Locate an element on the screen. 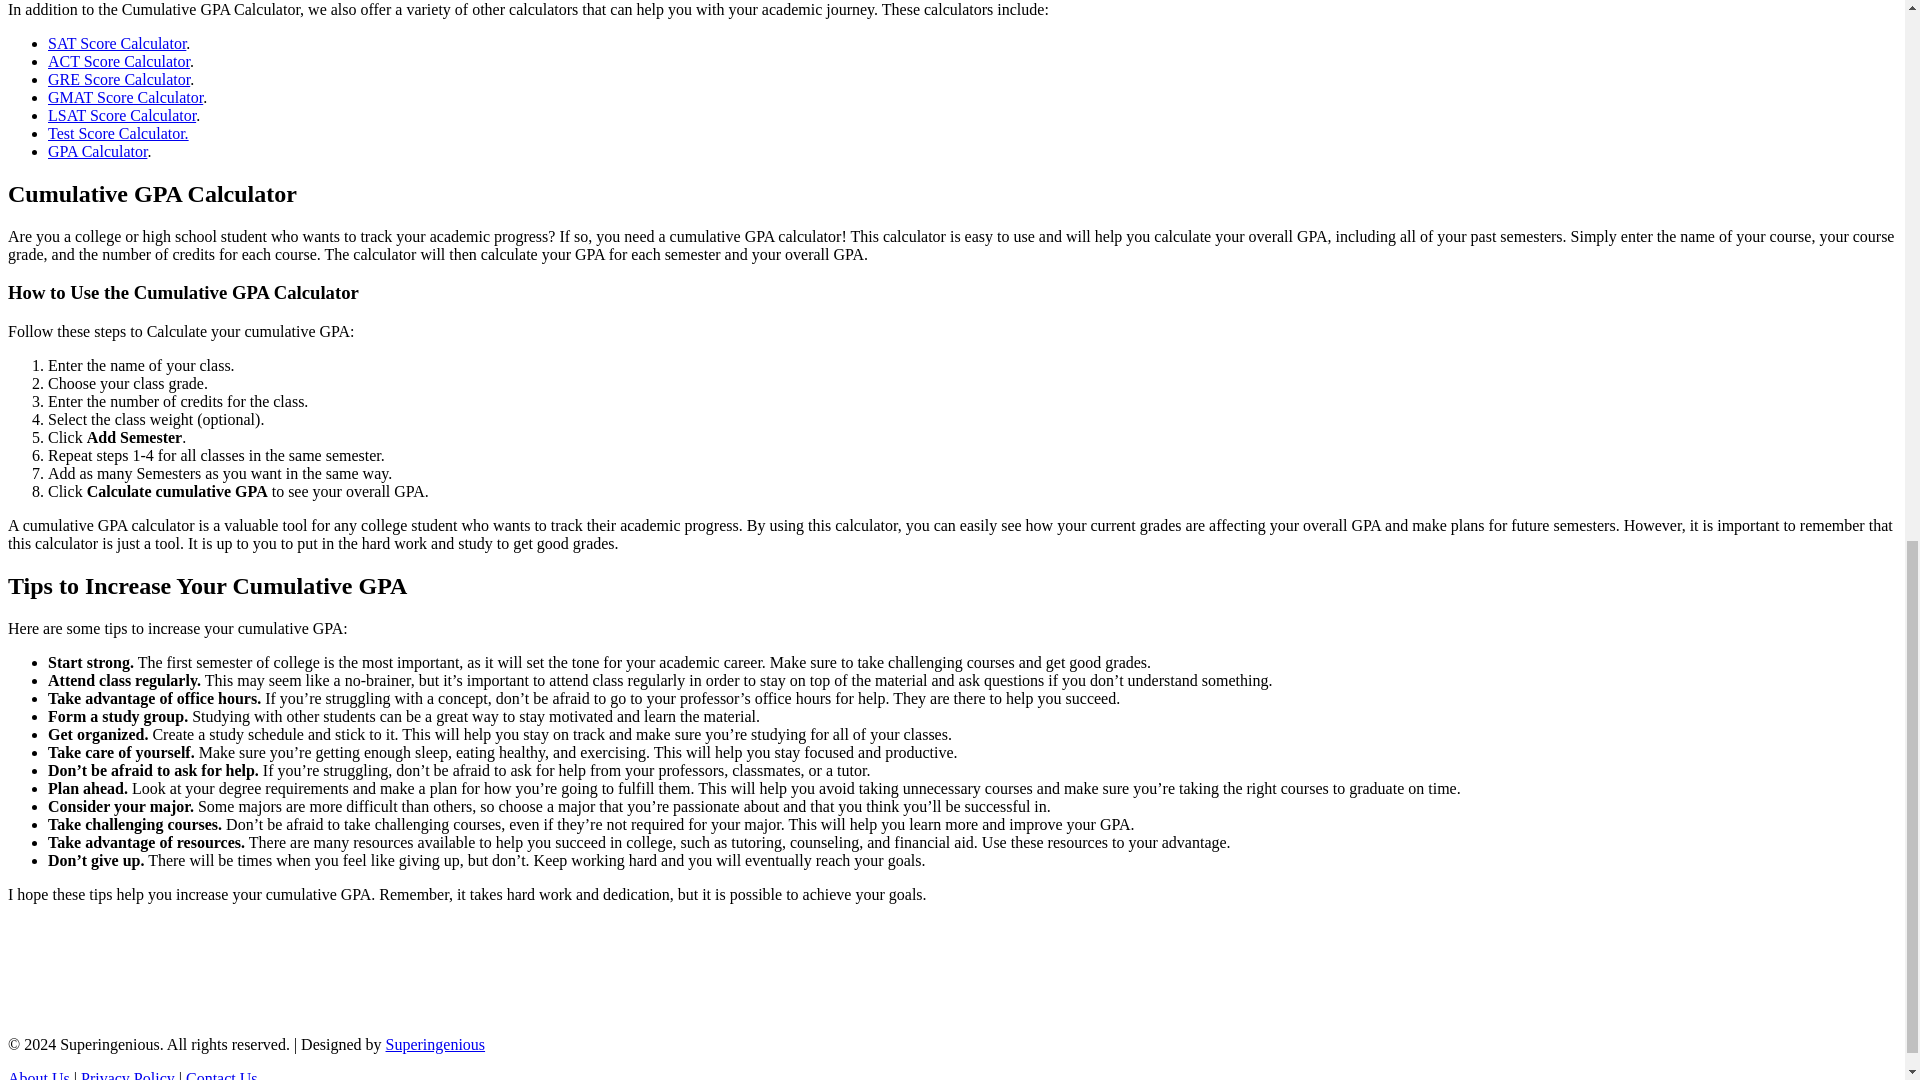  GRE Score Calculator is located at coordinates (119, 79).